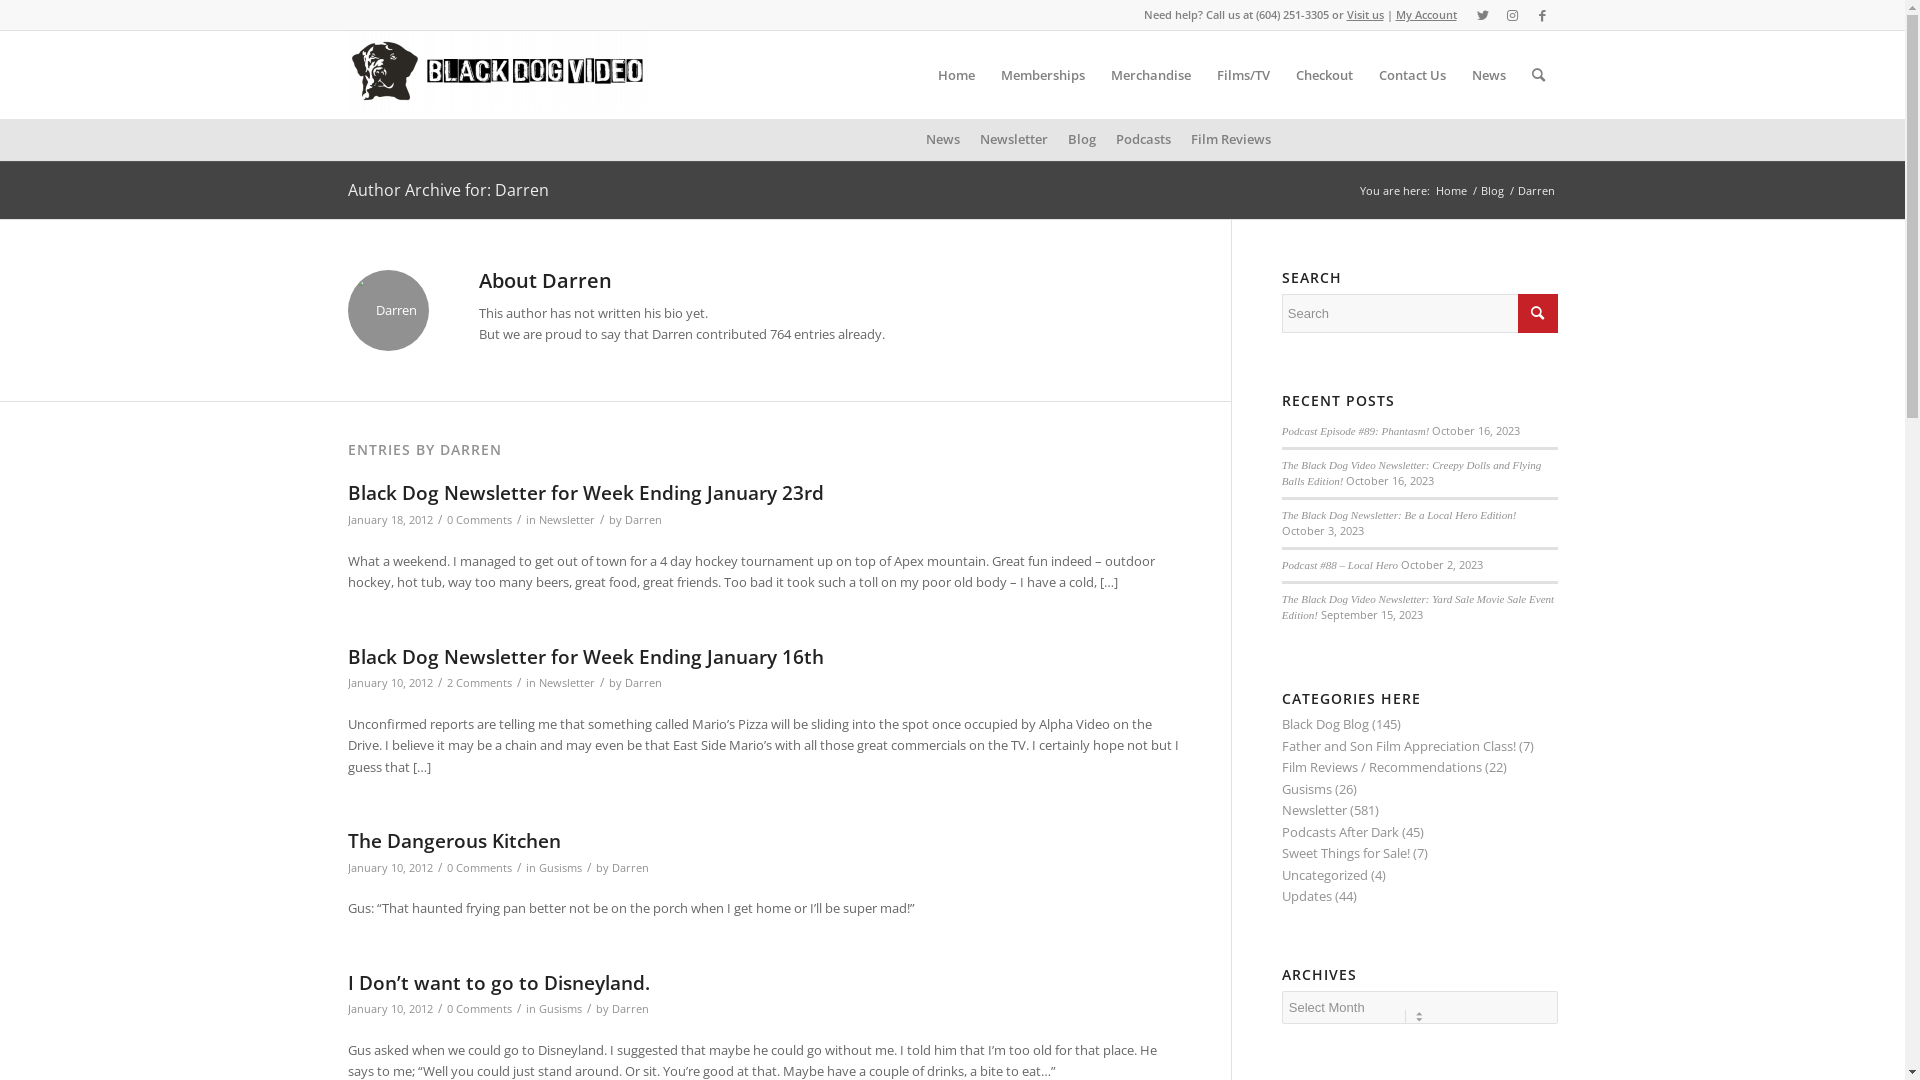  What do you see at coordinates (1325, 875) in the screenshot?
I see `Uncategorized` at bounding box center [1325, 875].